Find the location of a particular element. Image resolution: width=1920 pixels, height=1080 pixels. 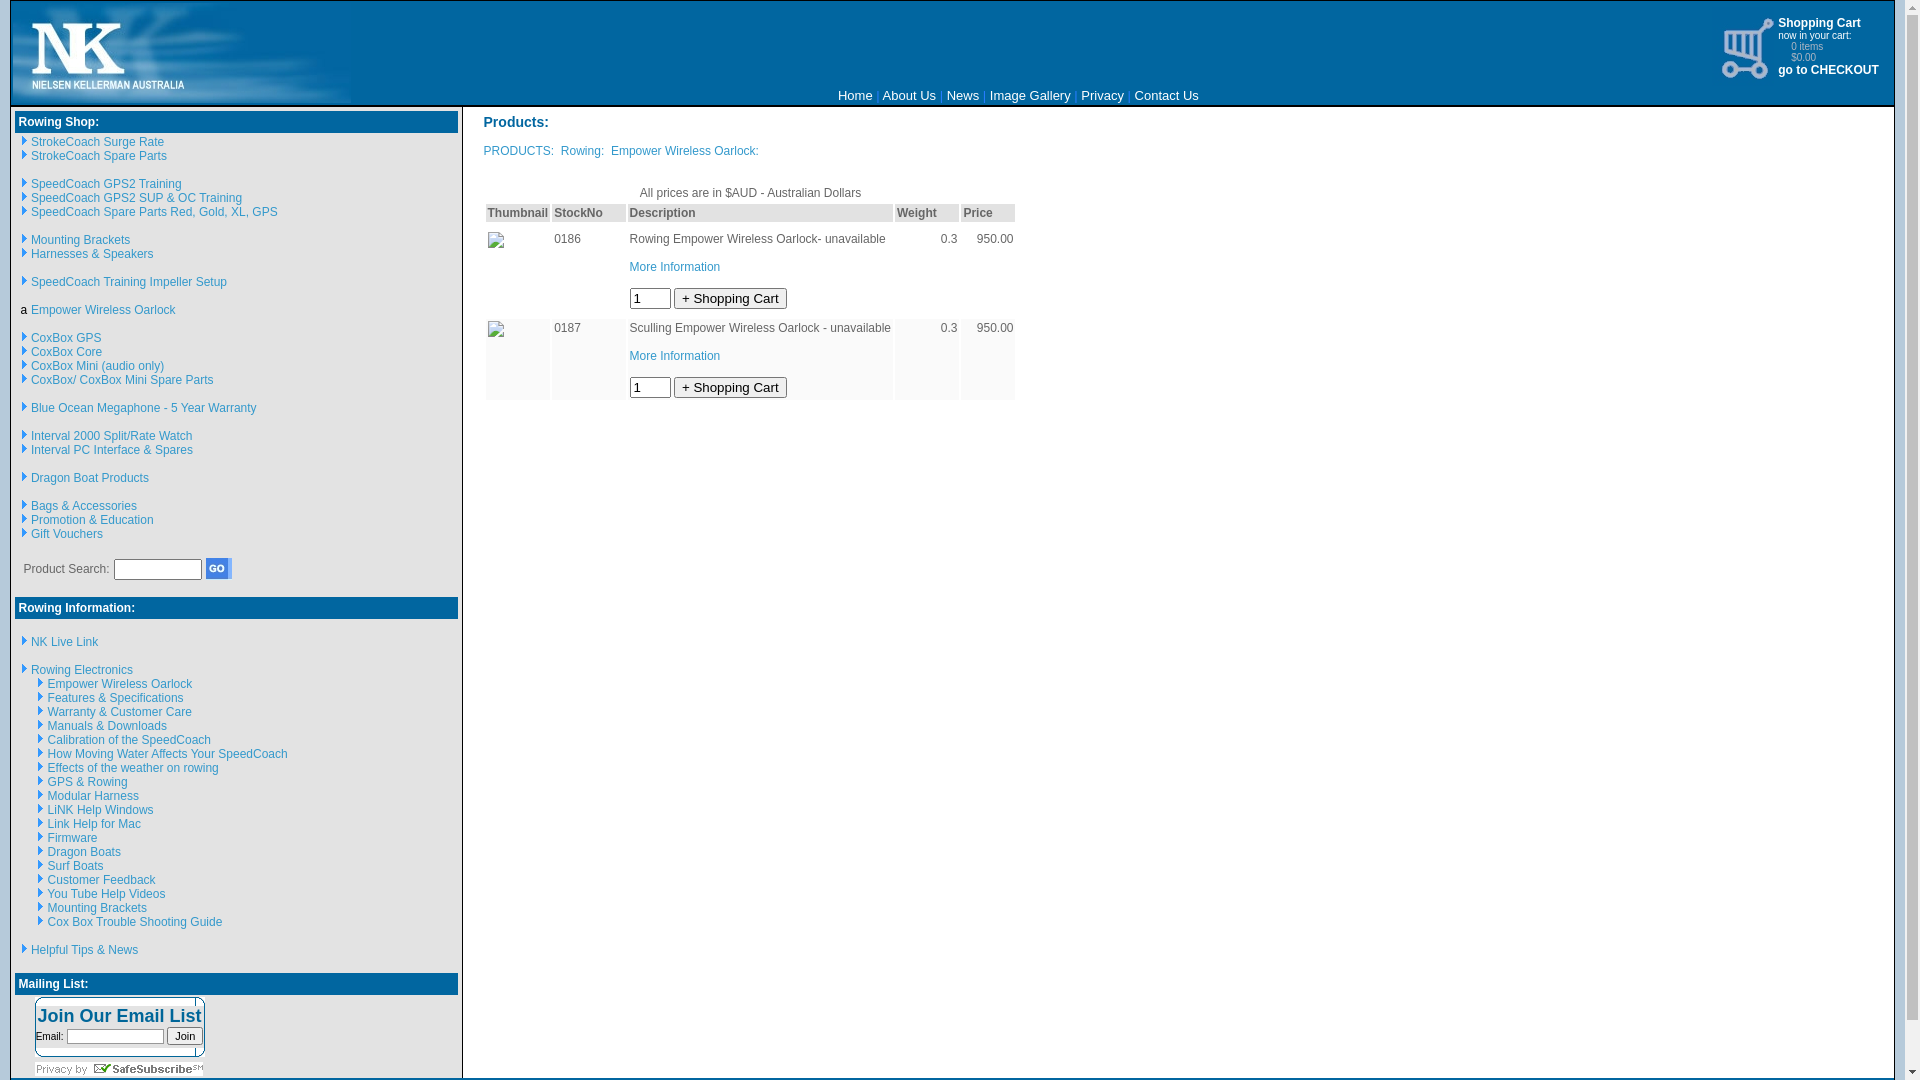

Blue Ocean Megaphone - 5 Year Warranty is located at coordinates (144, 408).